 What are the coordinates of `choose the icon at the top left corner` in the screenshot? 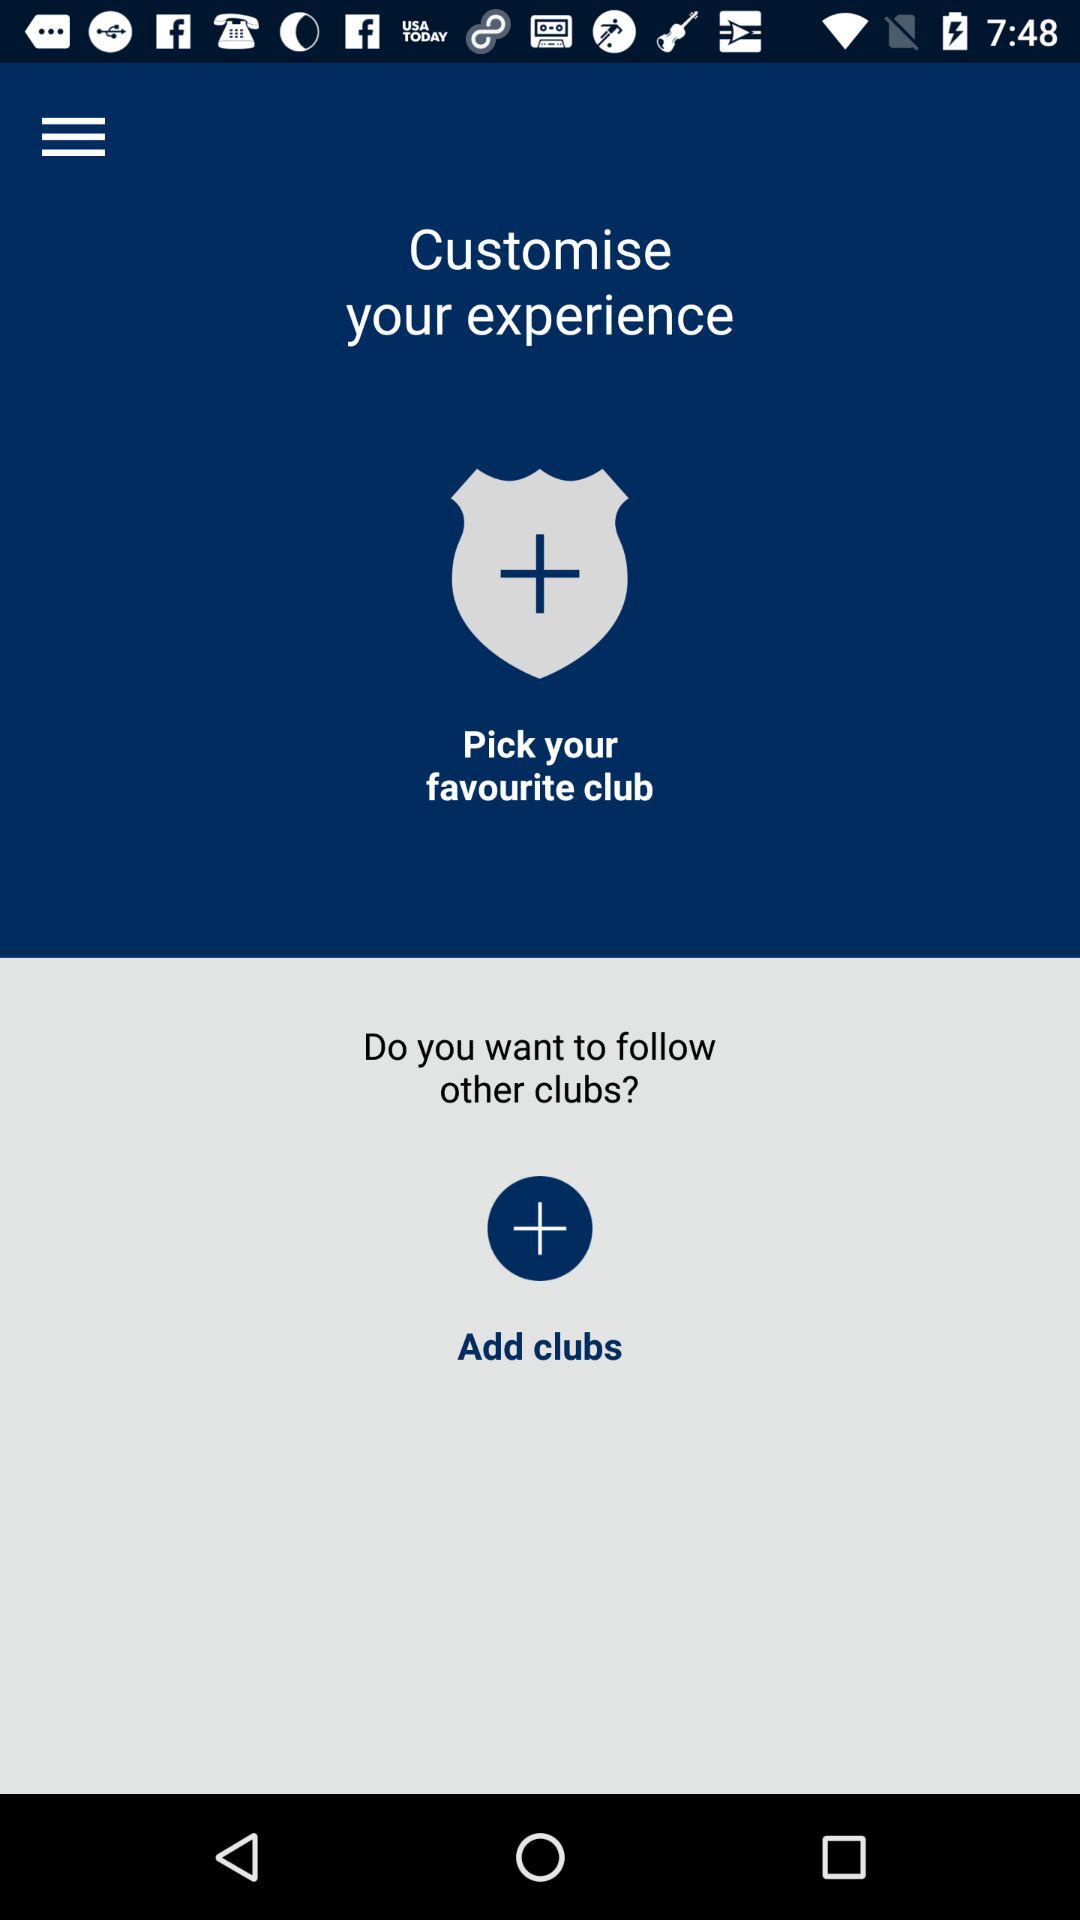 It's located at (73, 136).